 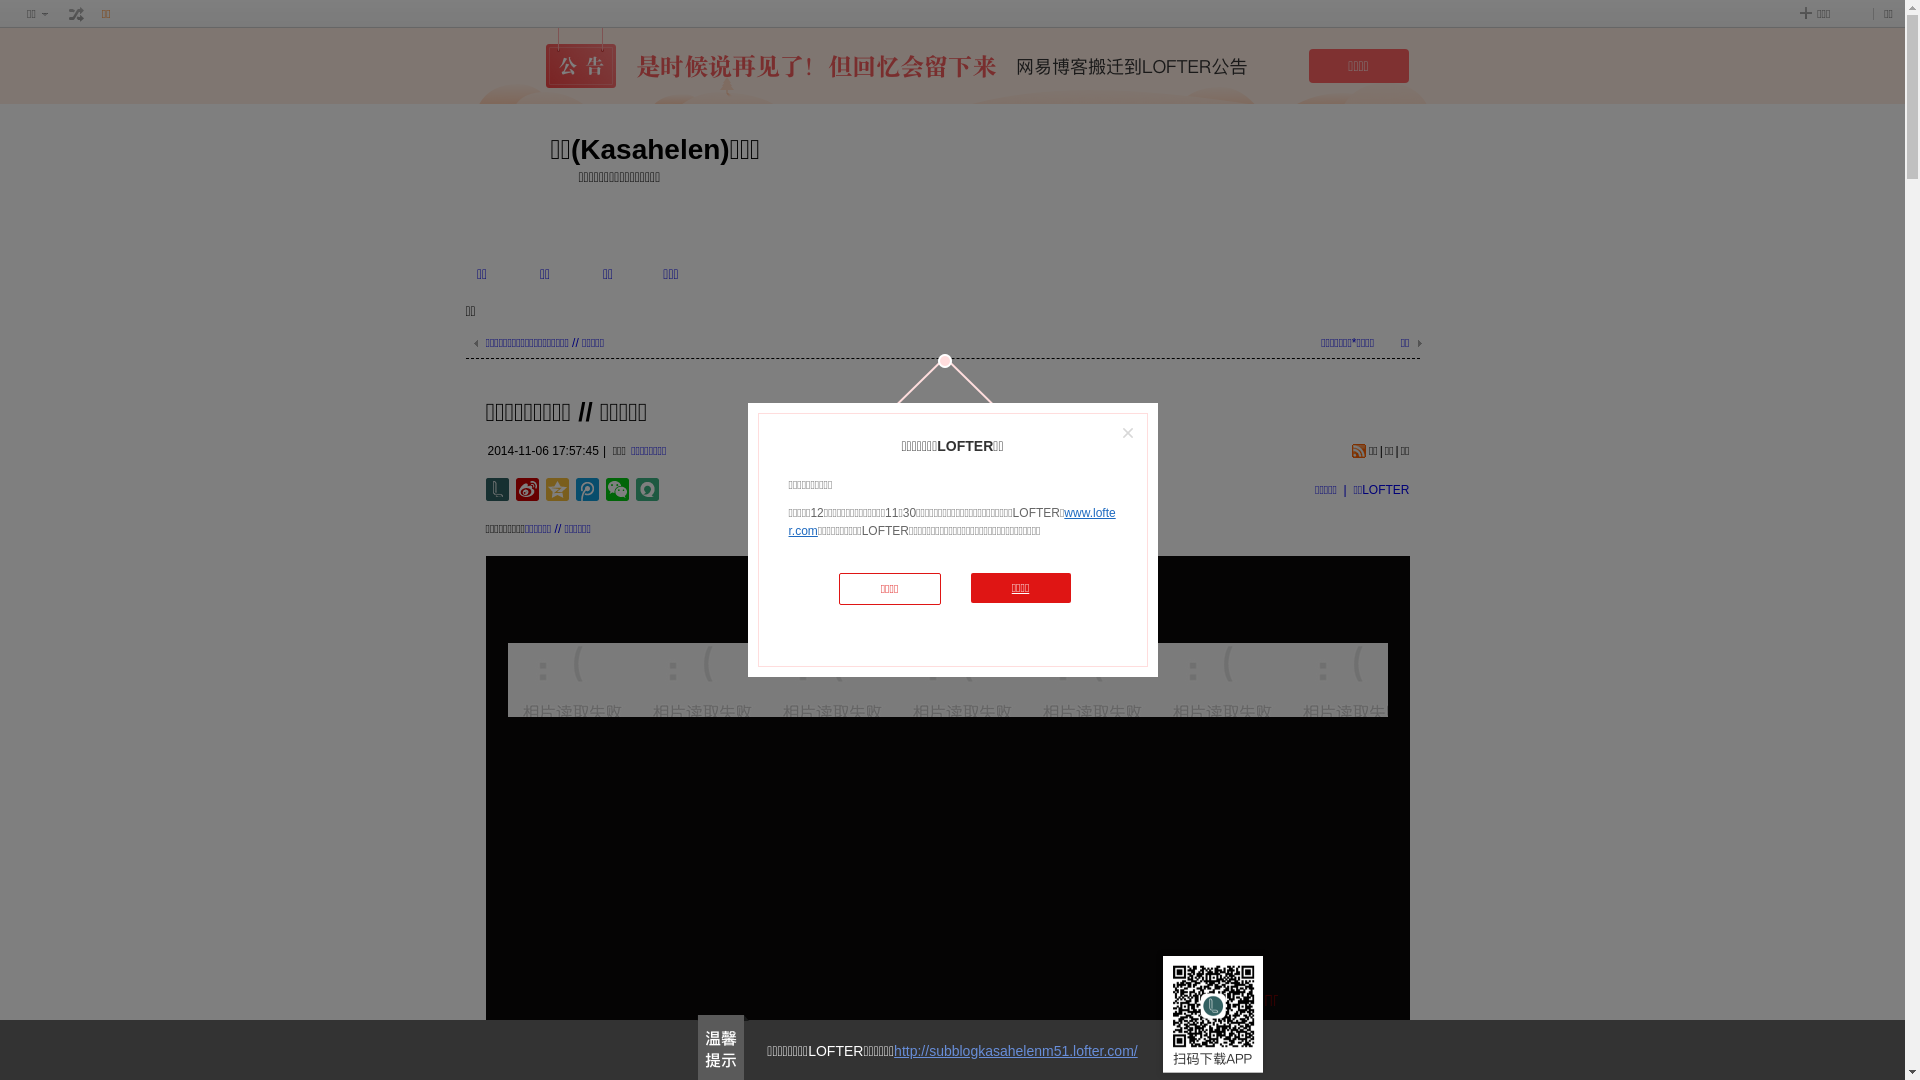 I want to click on http://subblogkasahelenm51.lofter.com/, so click(x=1016, y=1051).